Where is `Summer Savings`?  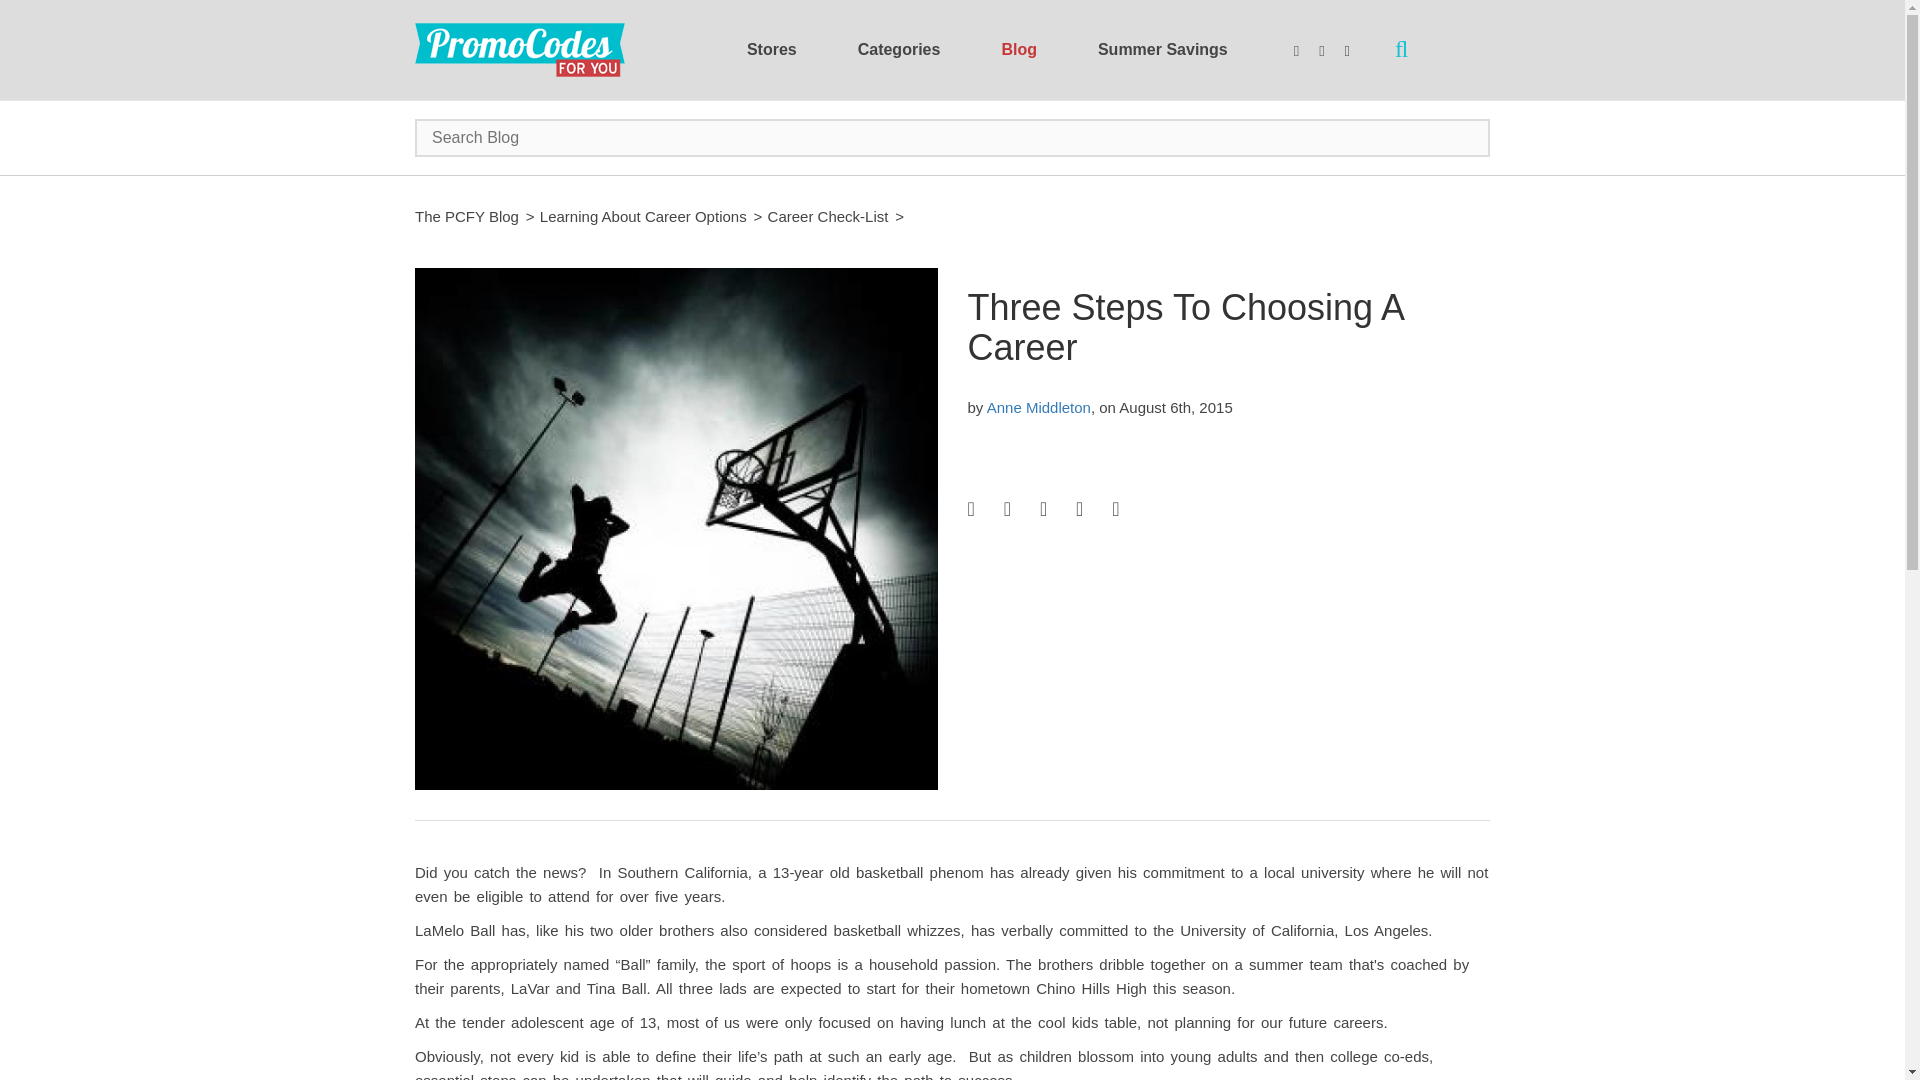 Summer Savings is located at coordinates (1162, 49).